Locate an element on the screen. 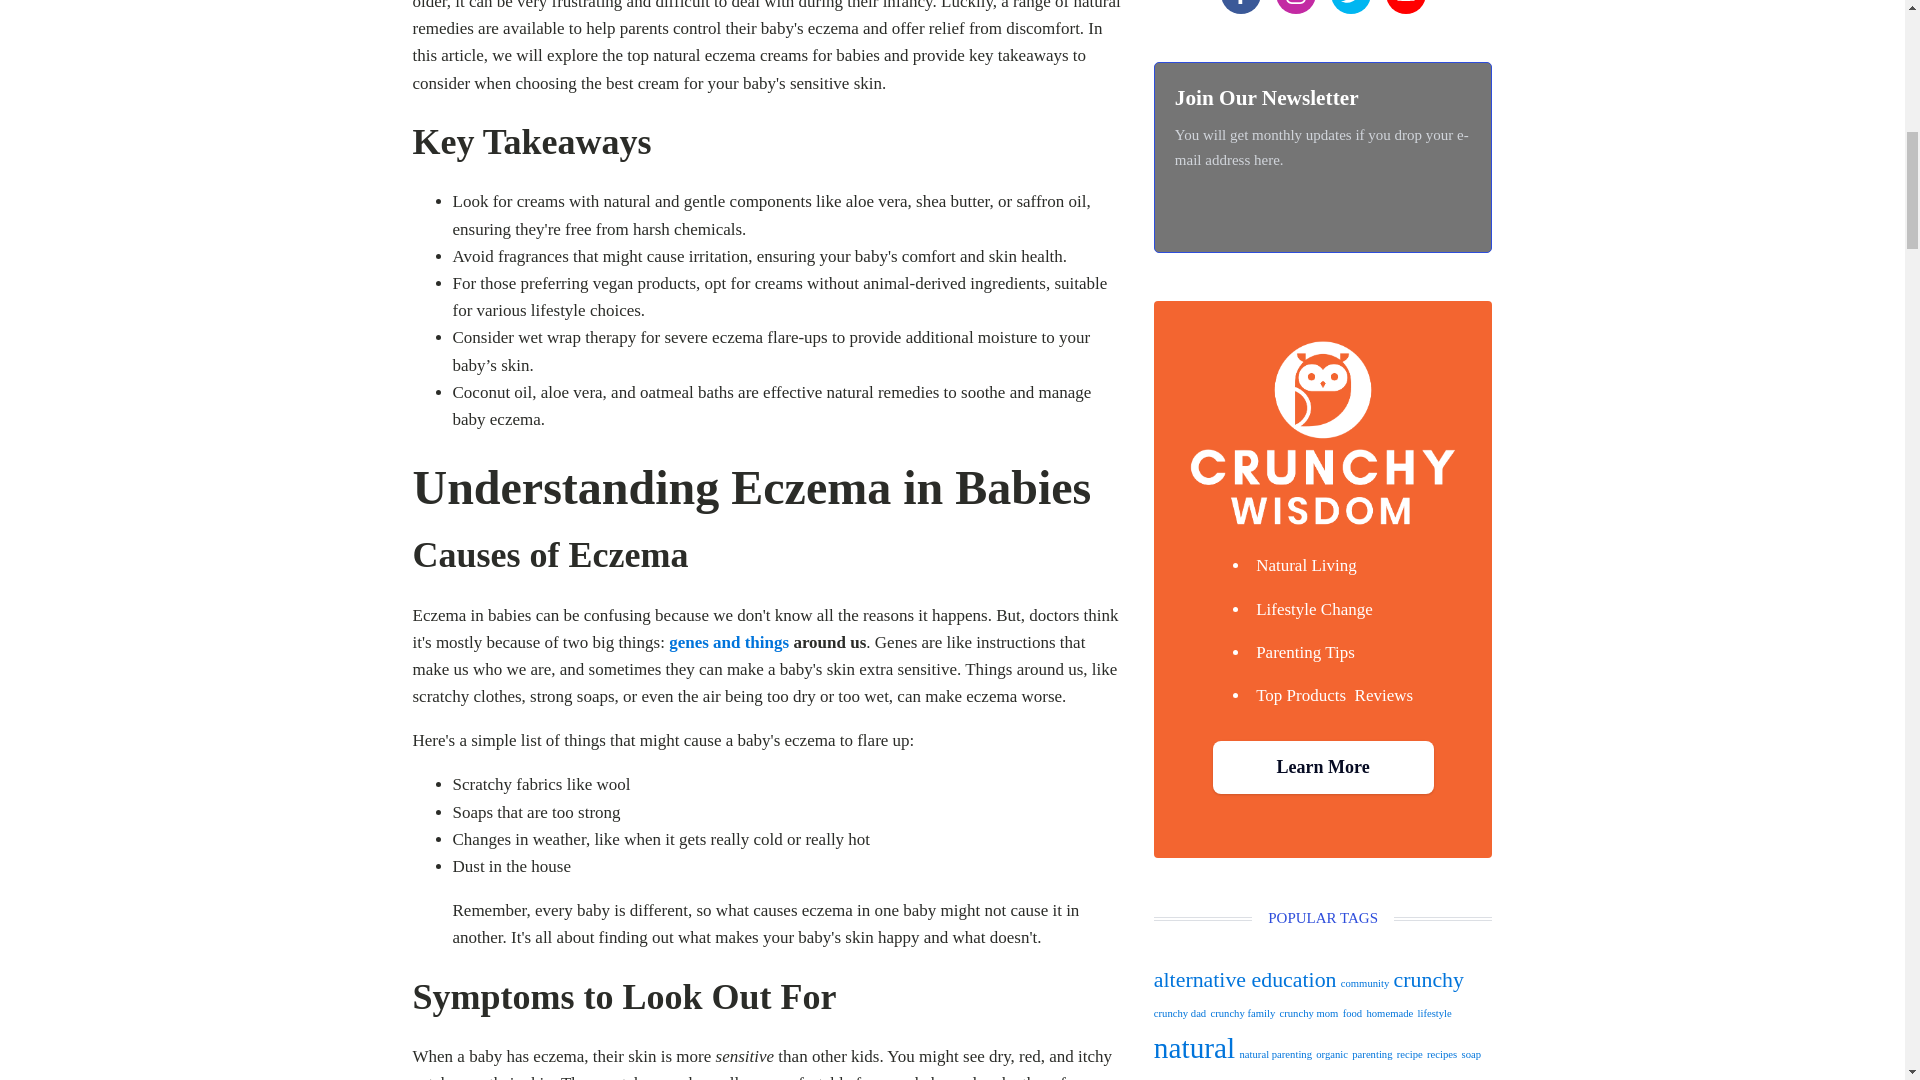 The height and width of the screenshot is (1080, 1920). natural parenting is located at coordinates (1276, 1054).